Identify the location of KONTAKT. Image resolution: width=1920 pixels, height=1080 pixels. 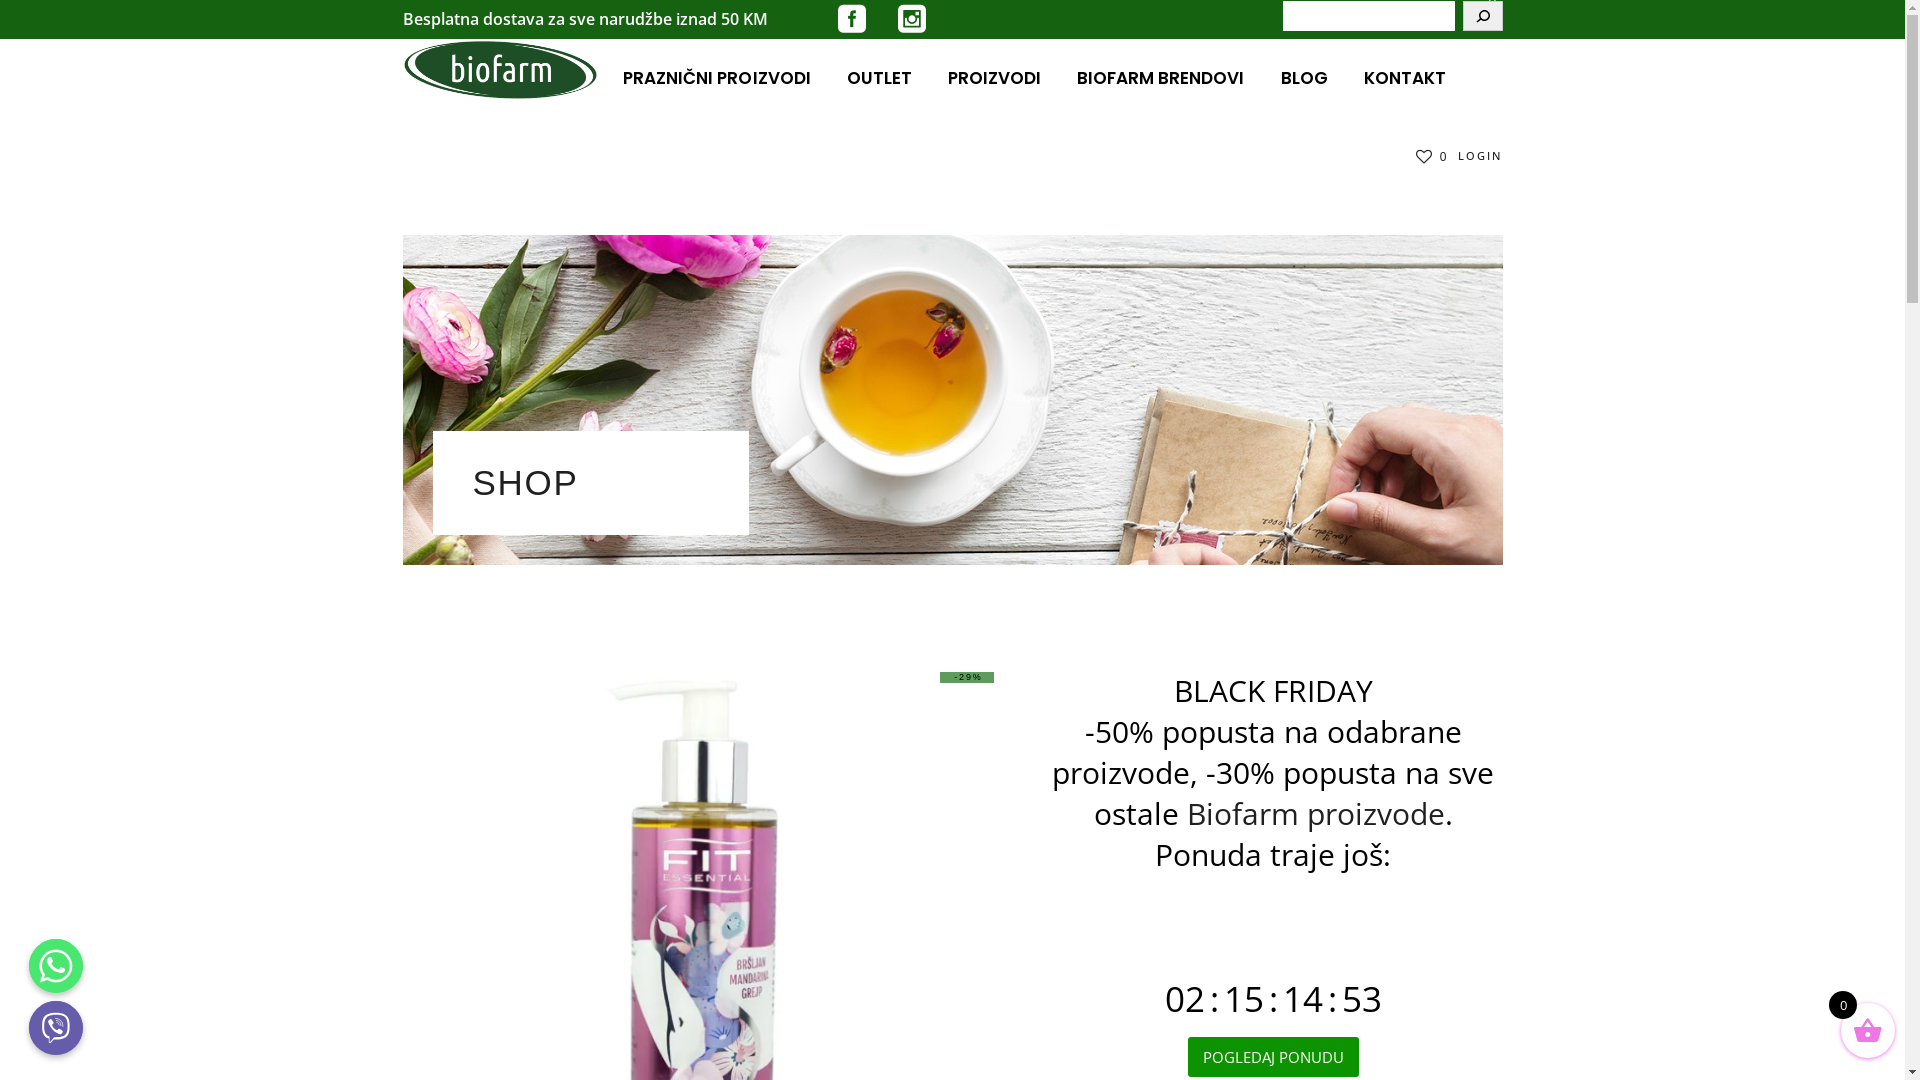
(1405, 78).